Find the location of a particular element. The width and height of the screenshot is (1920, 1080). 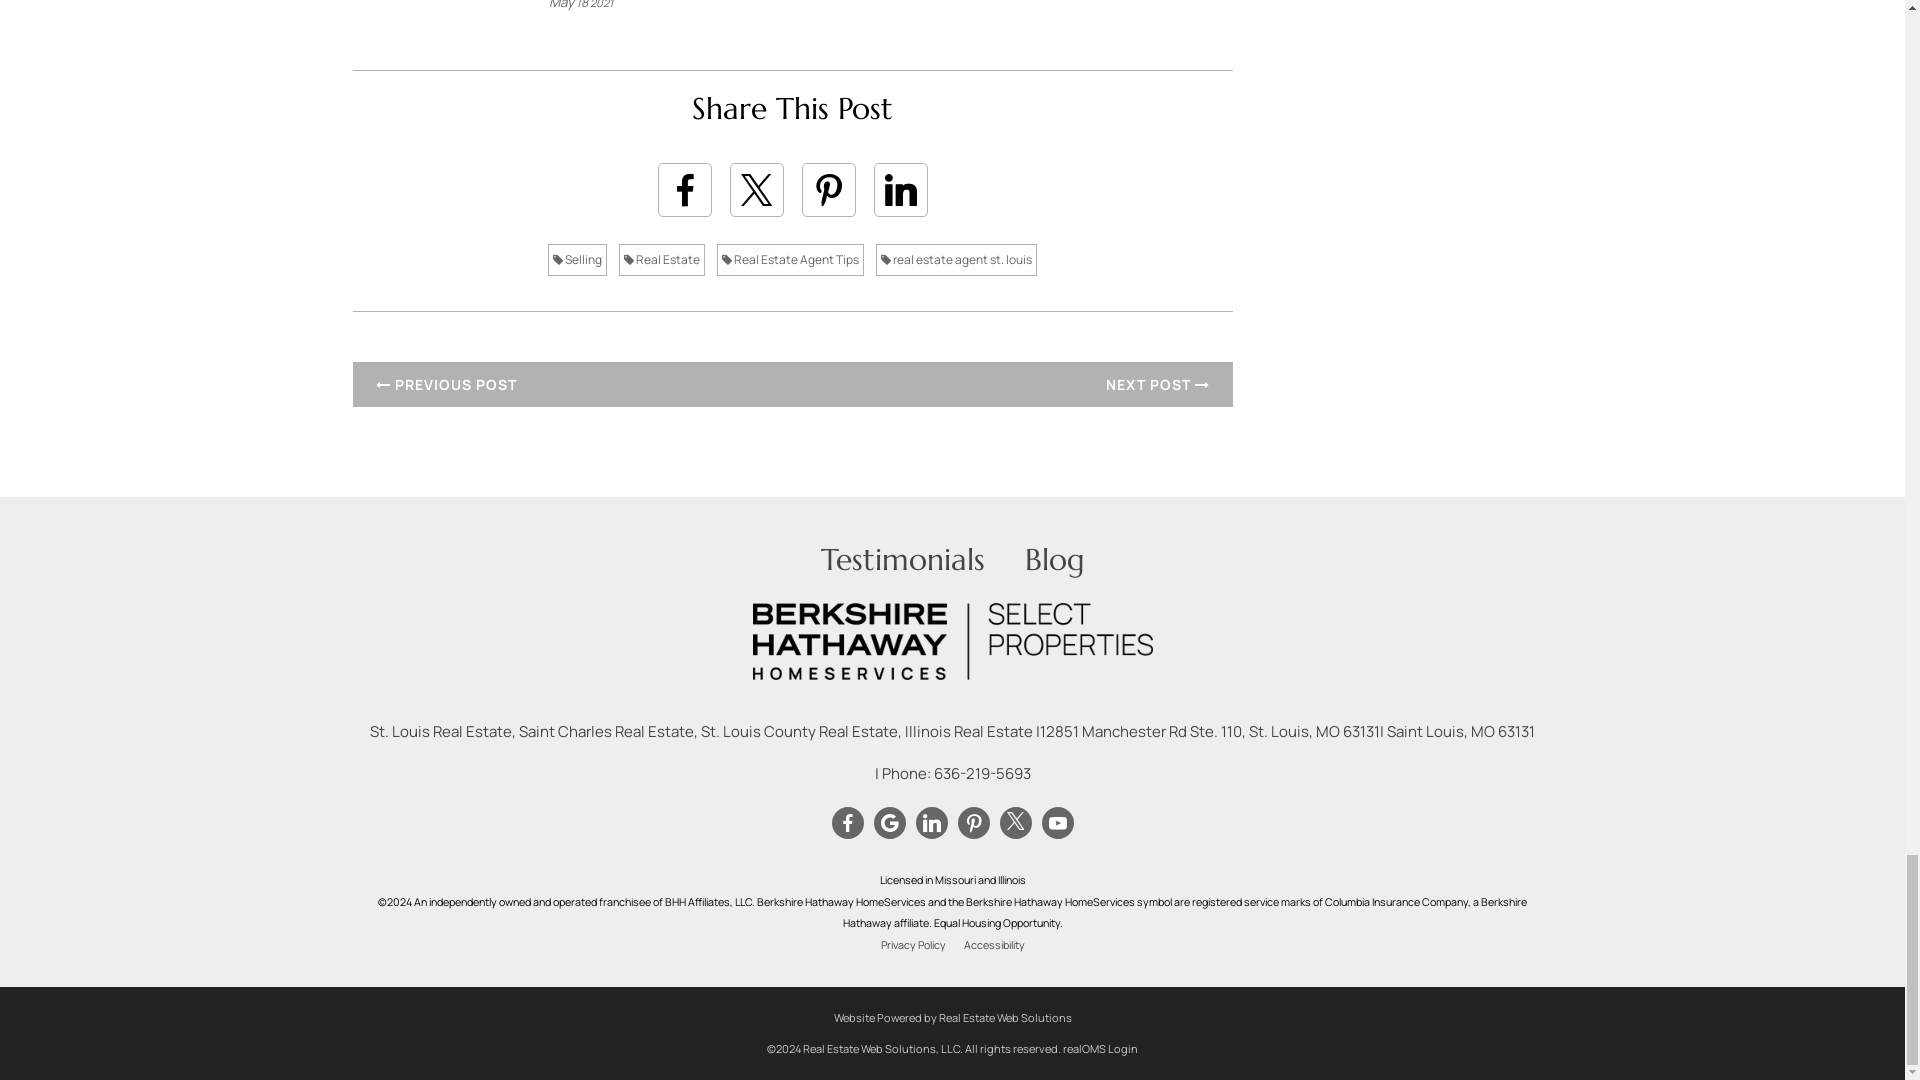

Visit me on Google is located at coordinates (888, 822).